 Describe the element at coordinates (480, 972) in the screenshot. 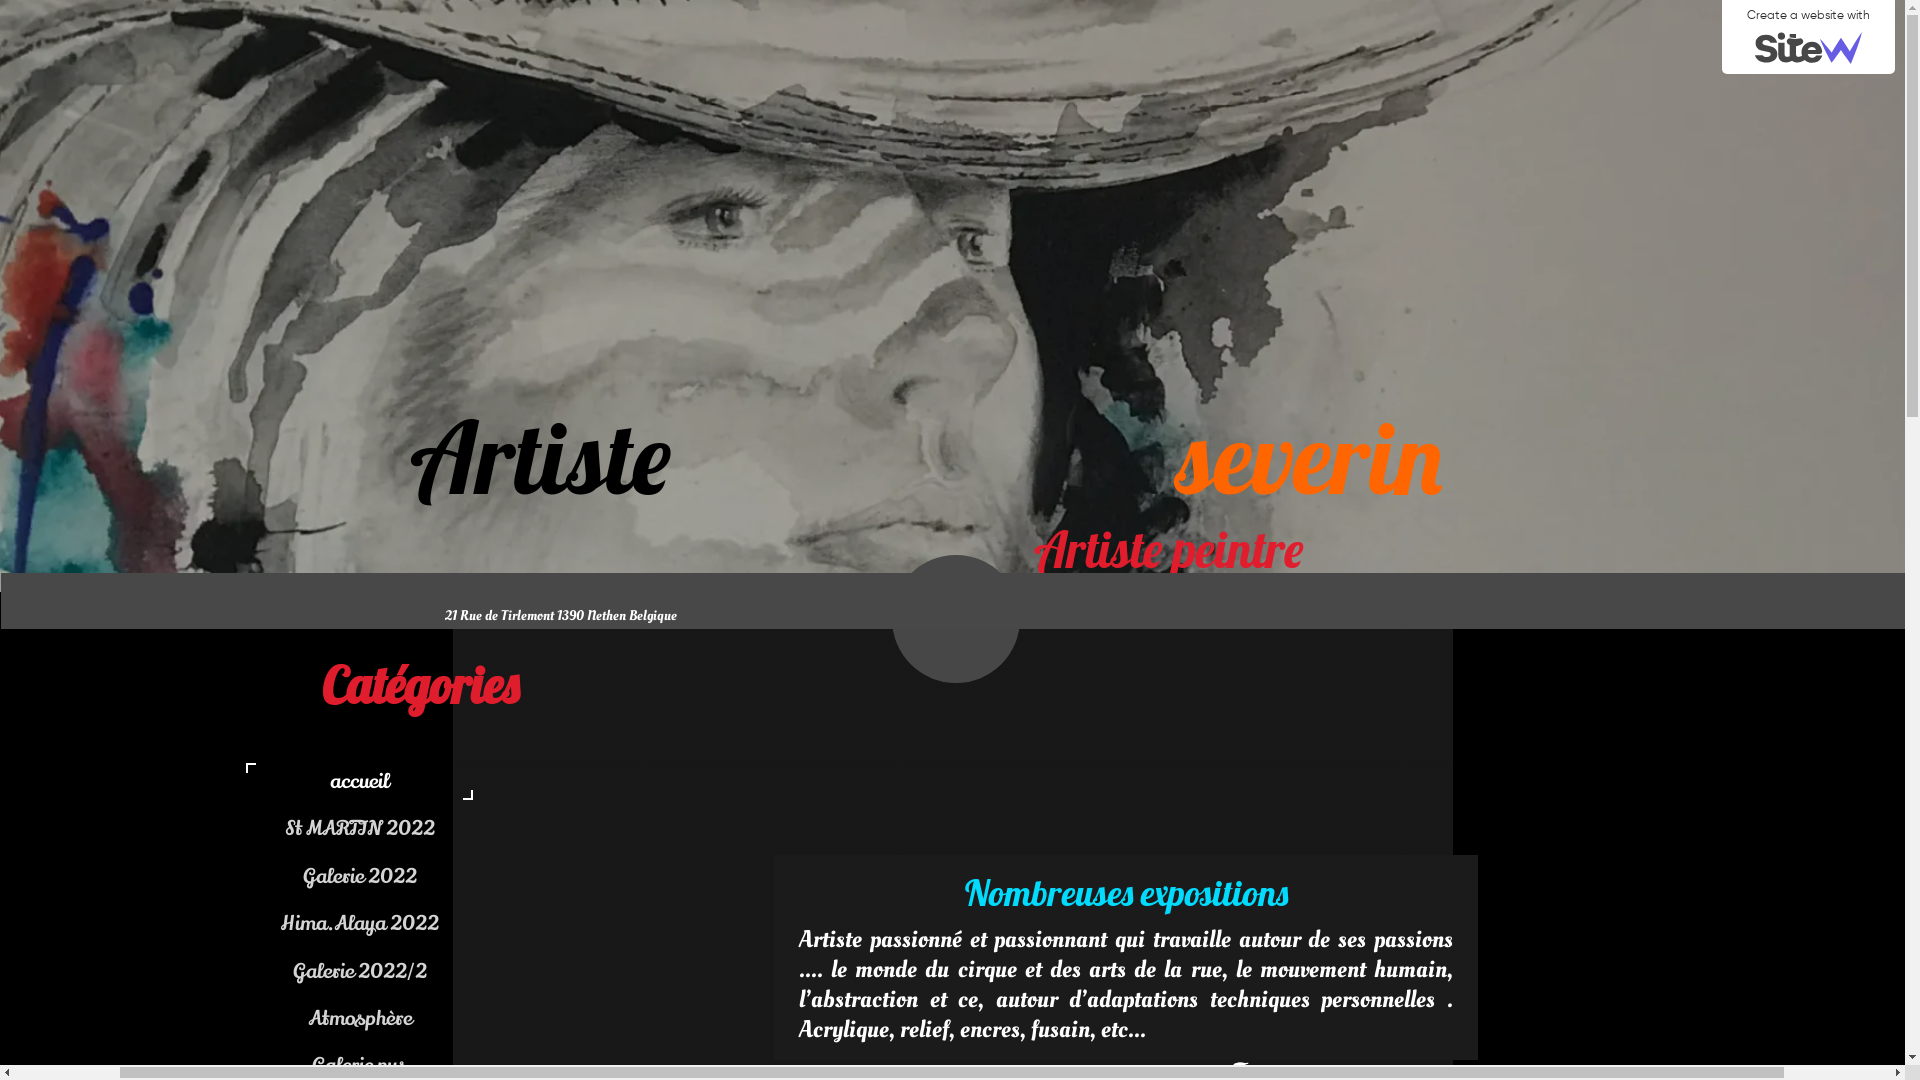

I see `Galerie 2022/2` at that location.